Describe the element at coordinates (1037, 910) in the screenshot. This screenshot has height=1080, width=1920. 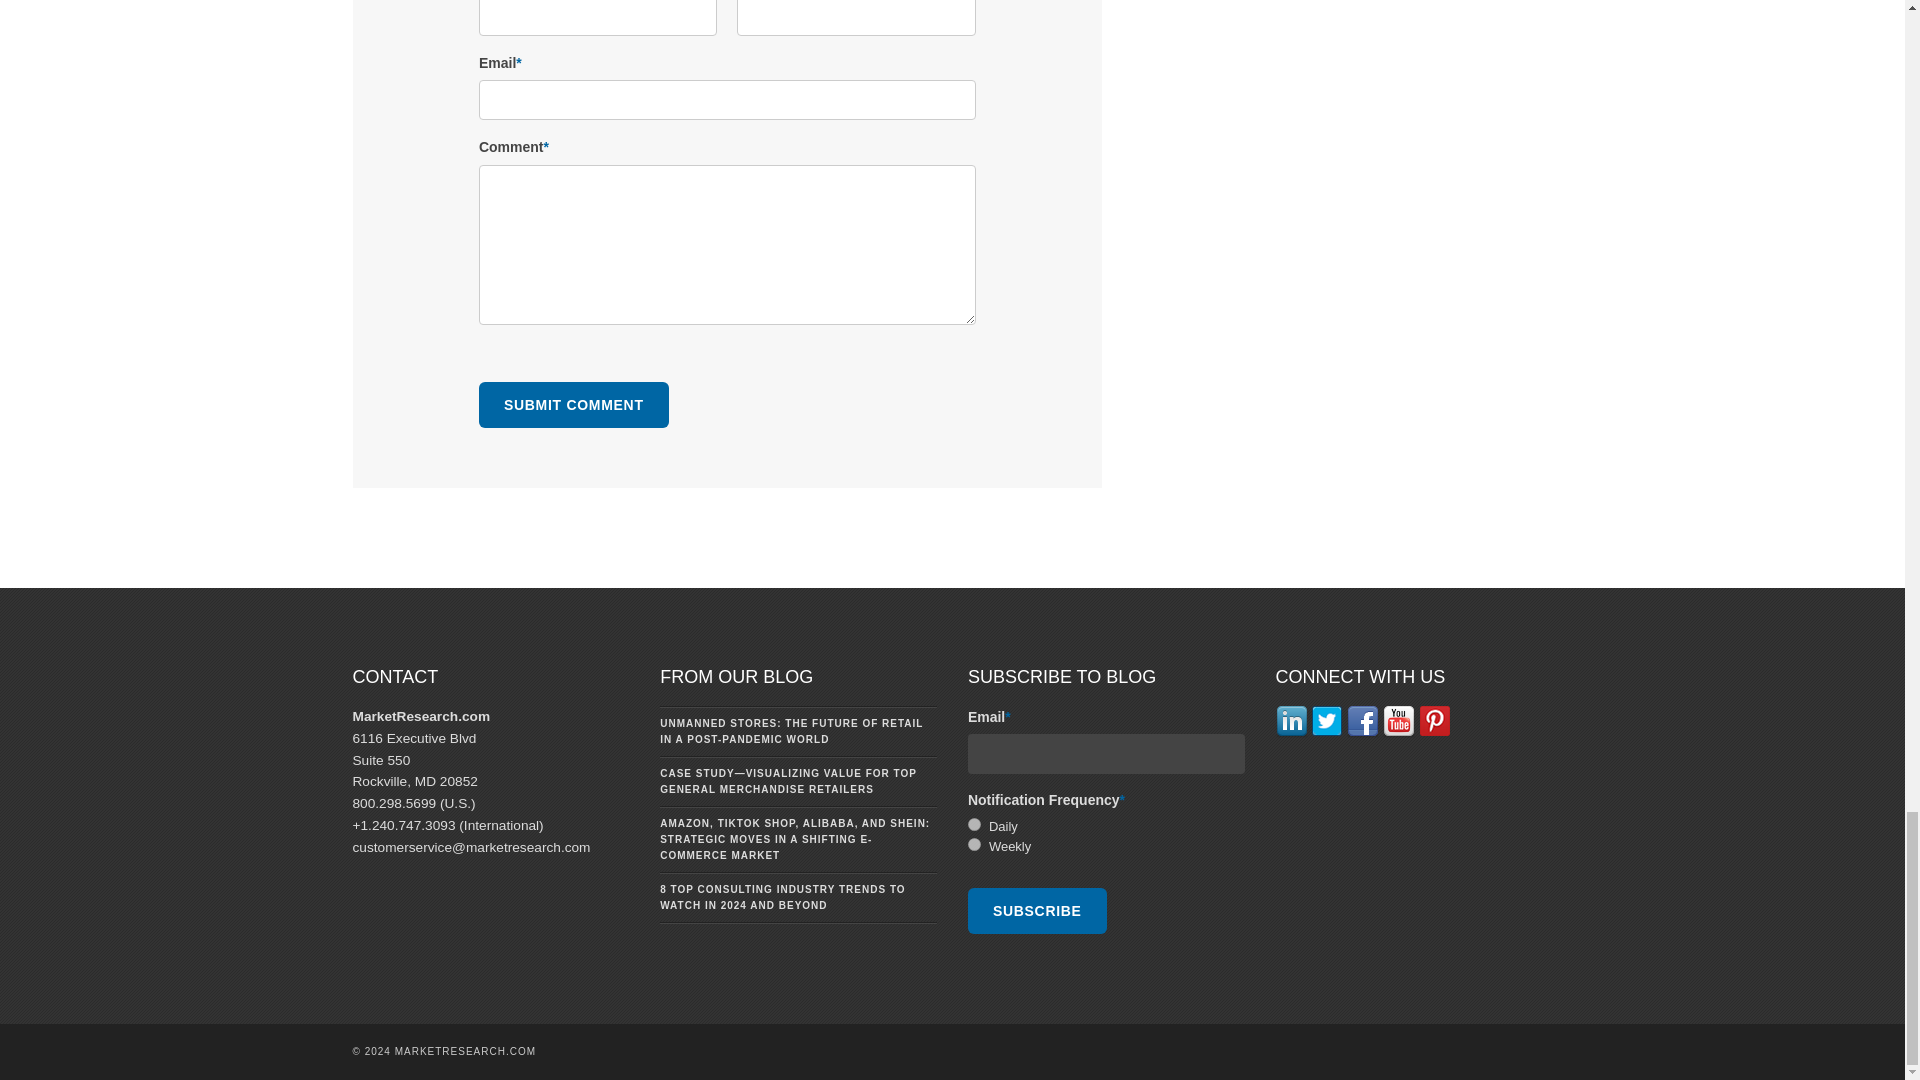
I see `Subscribe` at that location.